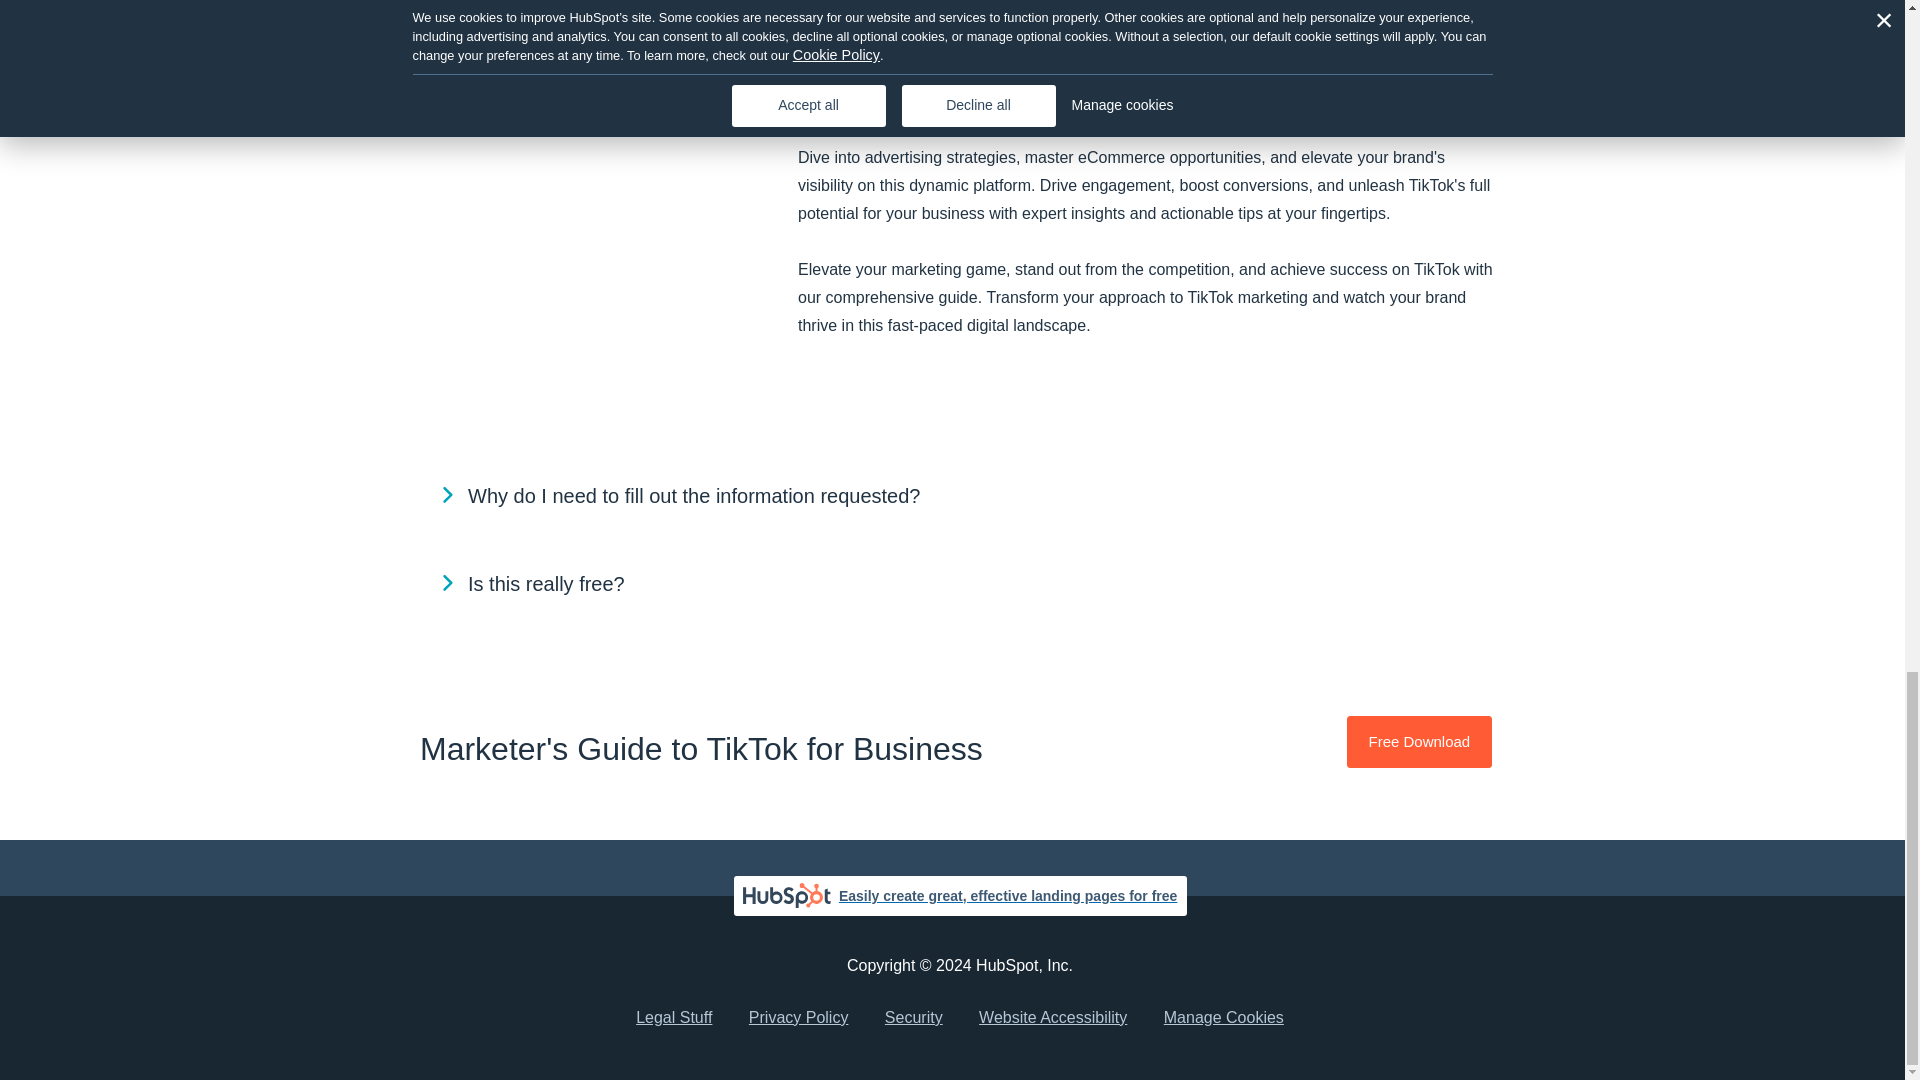  I want to click on Privacy Policy, so click(799, 1018).